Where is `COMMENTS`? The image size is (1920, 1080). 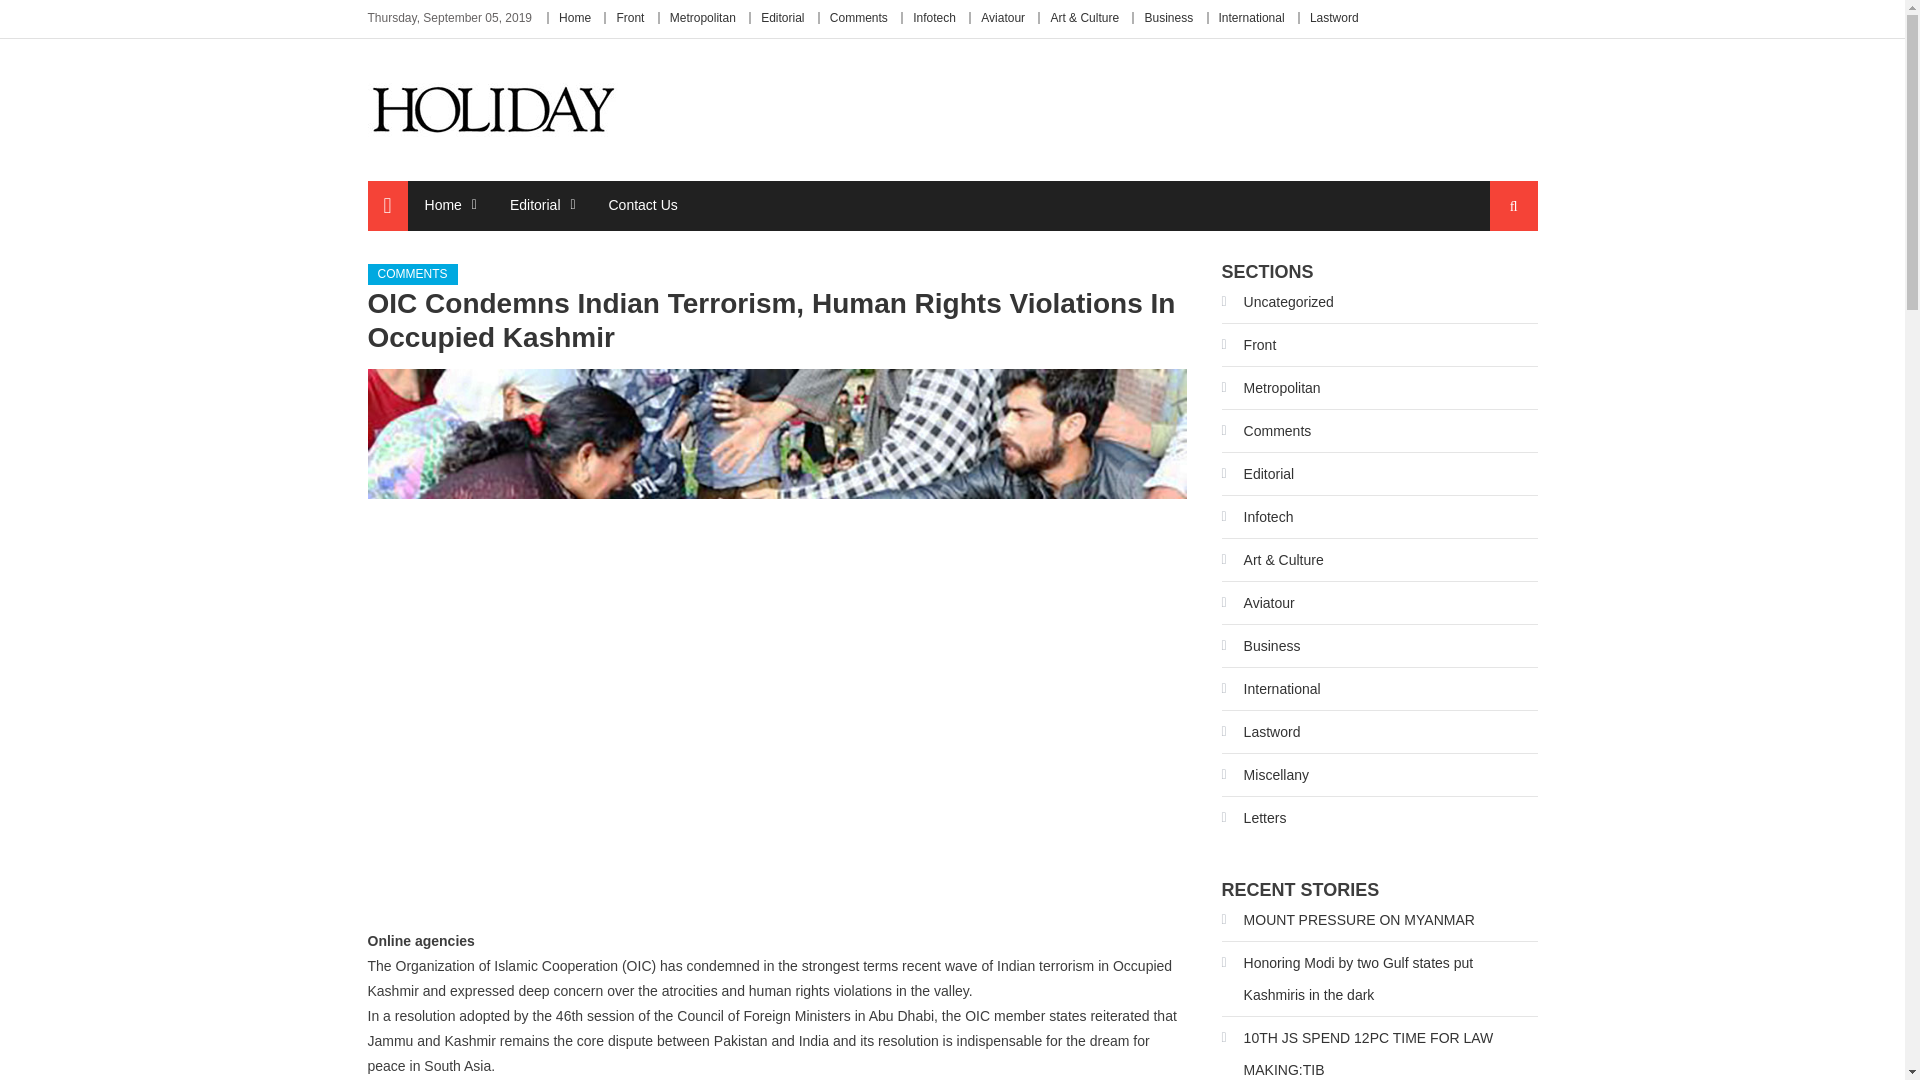 COMMENTS is located at coordinates (413, 274).